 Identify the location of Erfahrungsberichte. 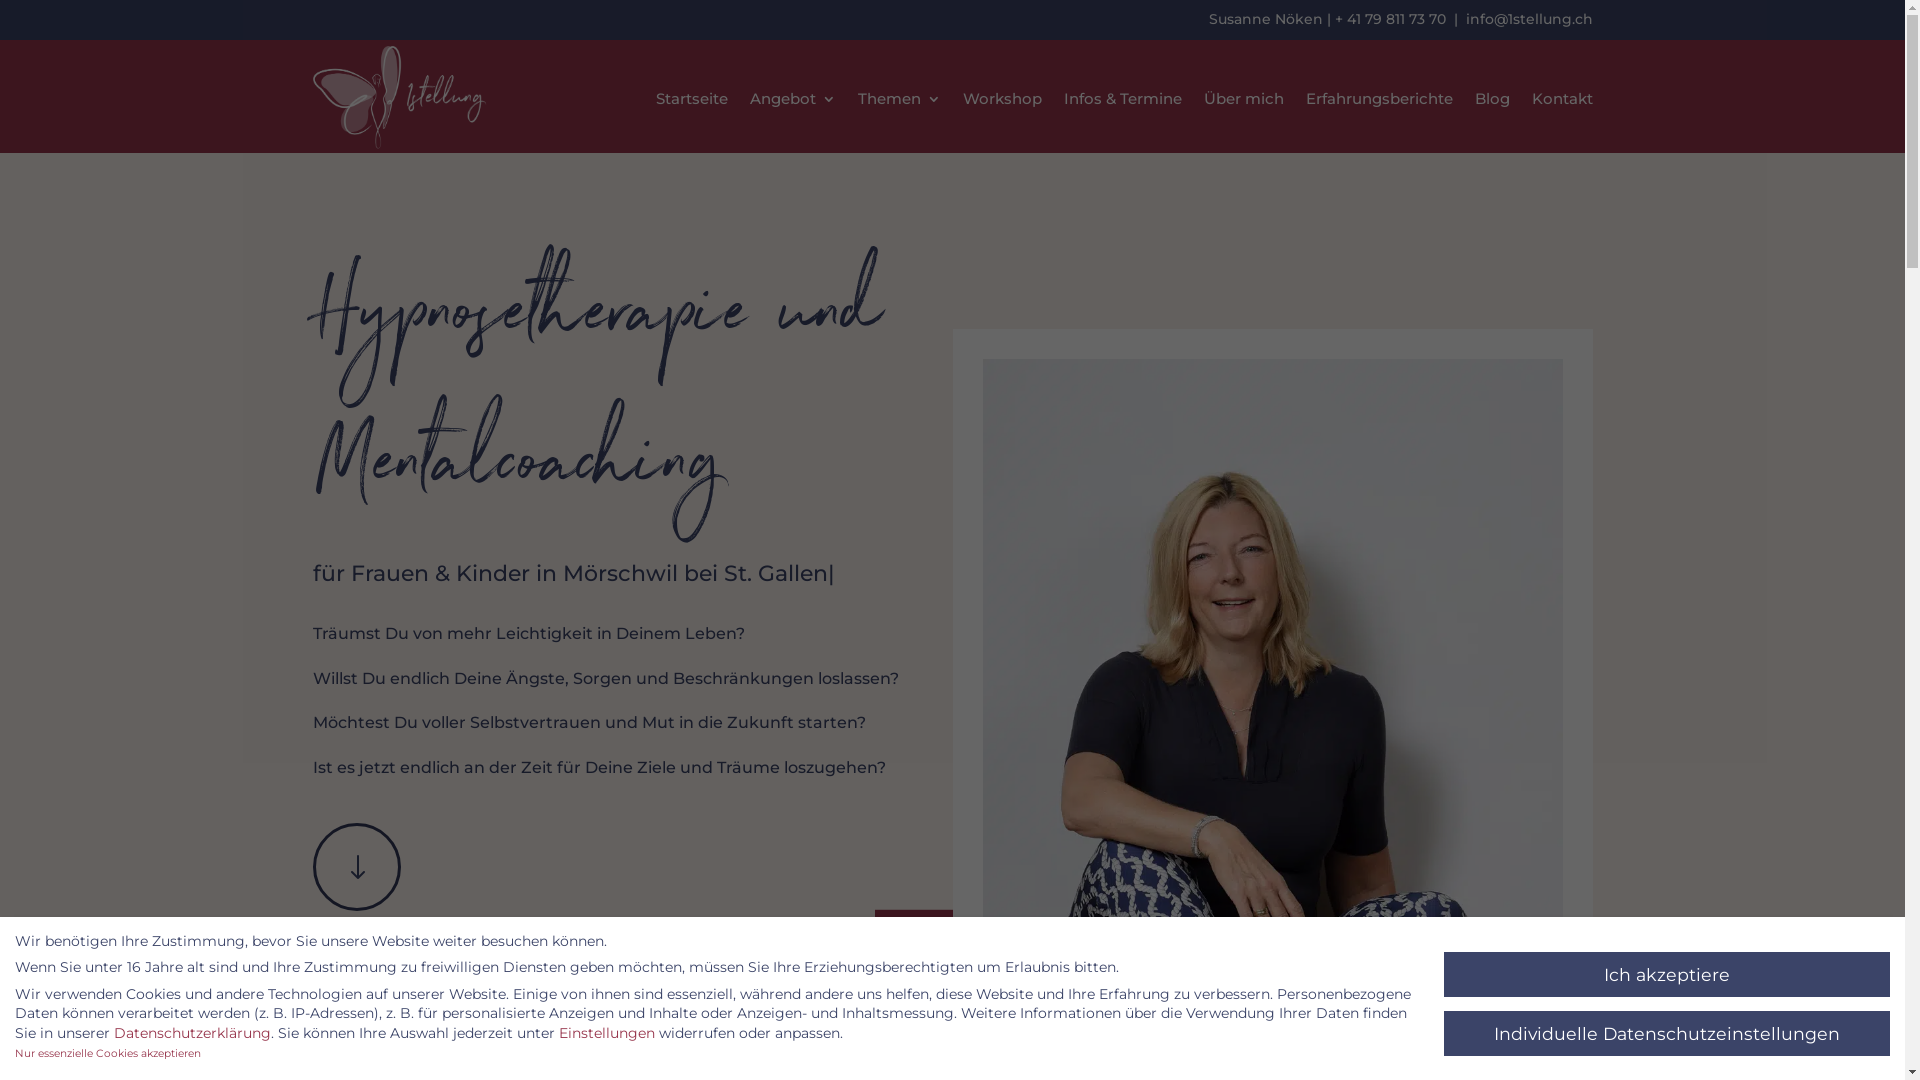
(1380, 100).